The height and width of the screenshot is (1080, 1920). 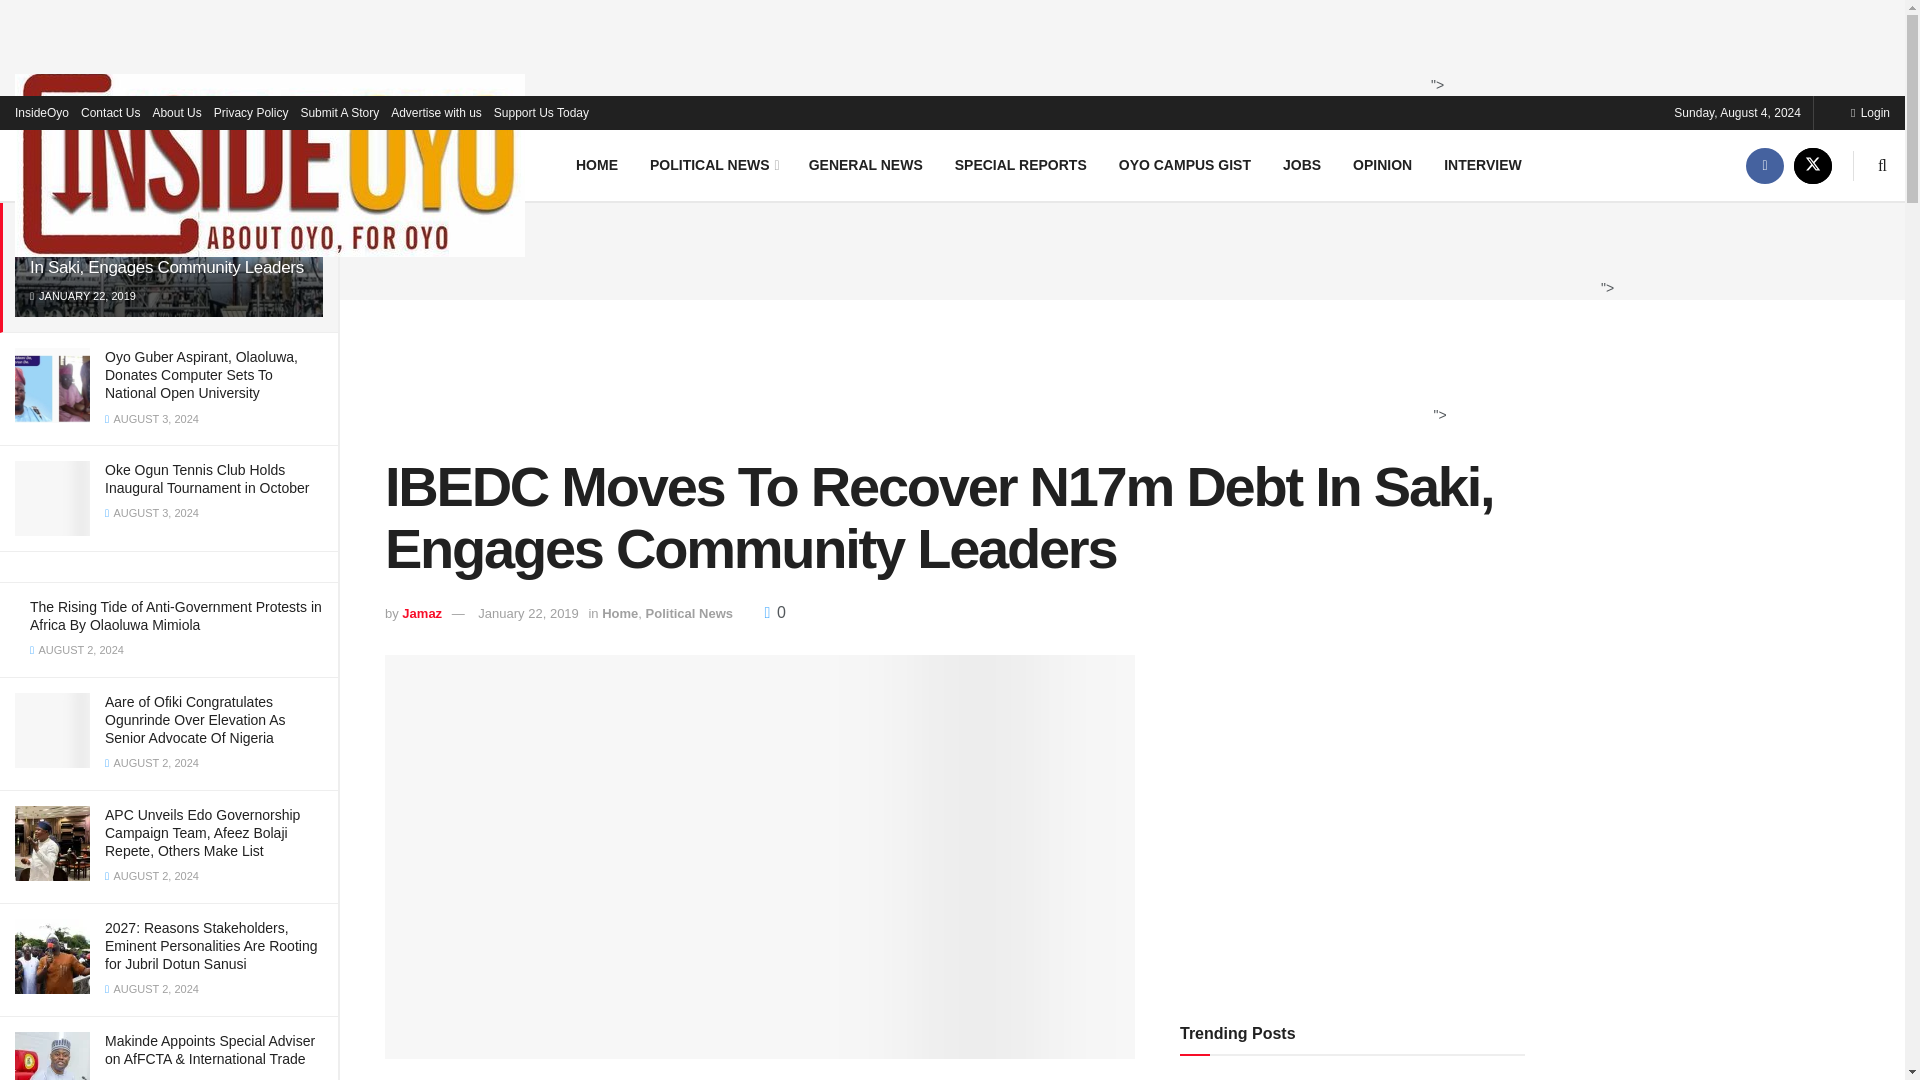 What do you see at coordinates (712, 164) in the screenshot?
I see `POLITICAL NEWS` at bounding box center [712, 164].